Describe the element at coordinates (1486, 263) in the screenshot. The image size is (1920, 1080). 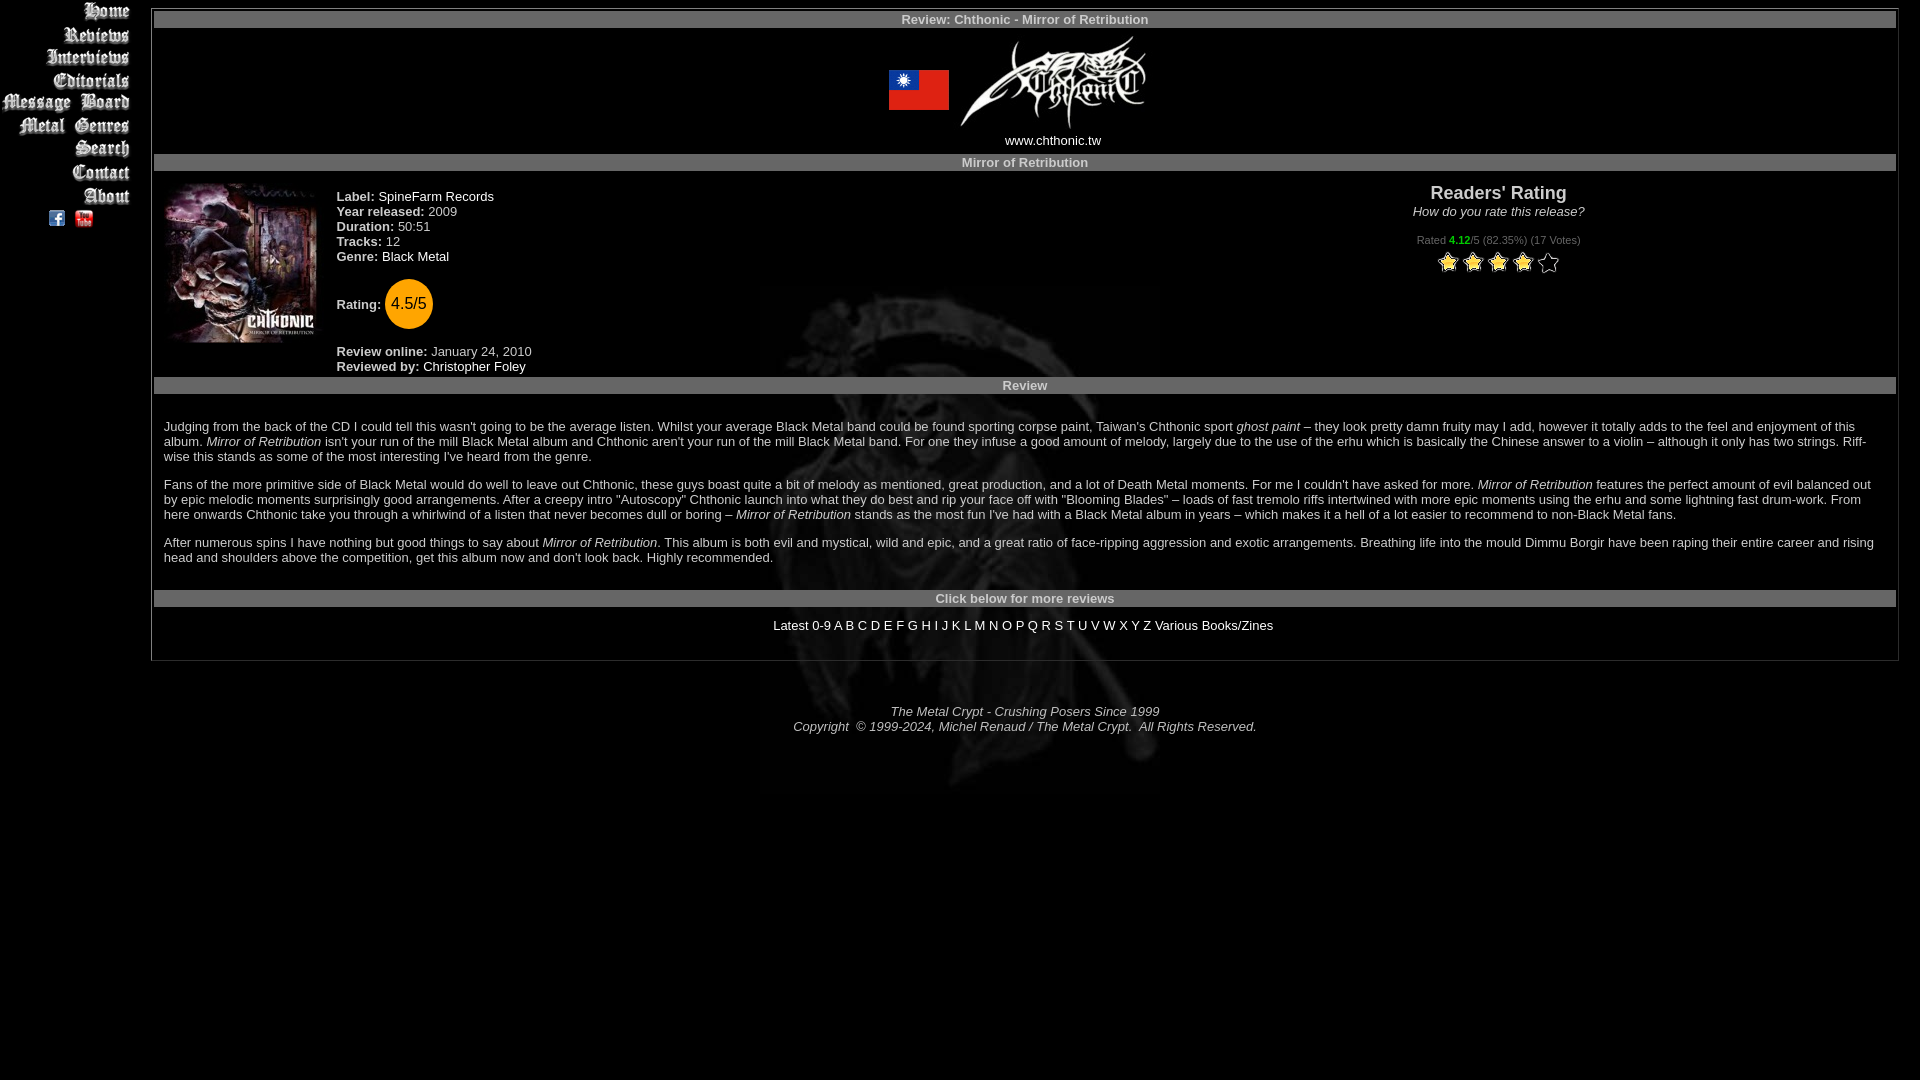
I see `4 stars out of 5` at that location.